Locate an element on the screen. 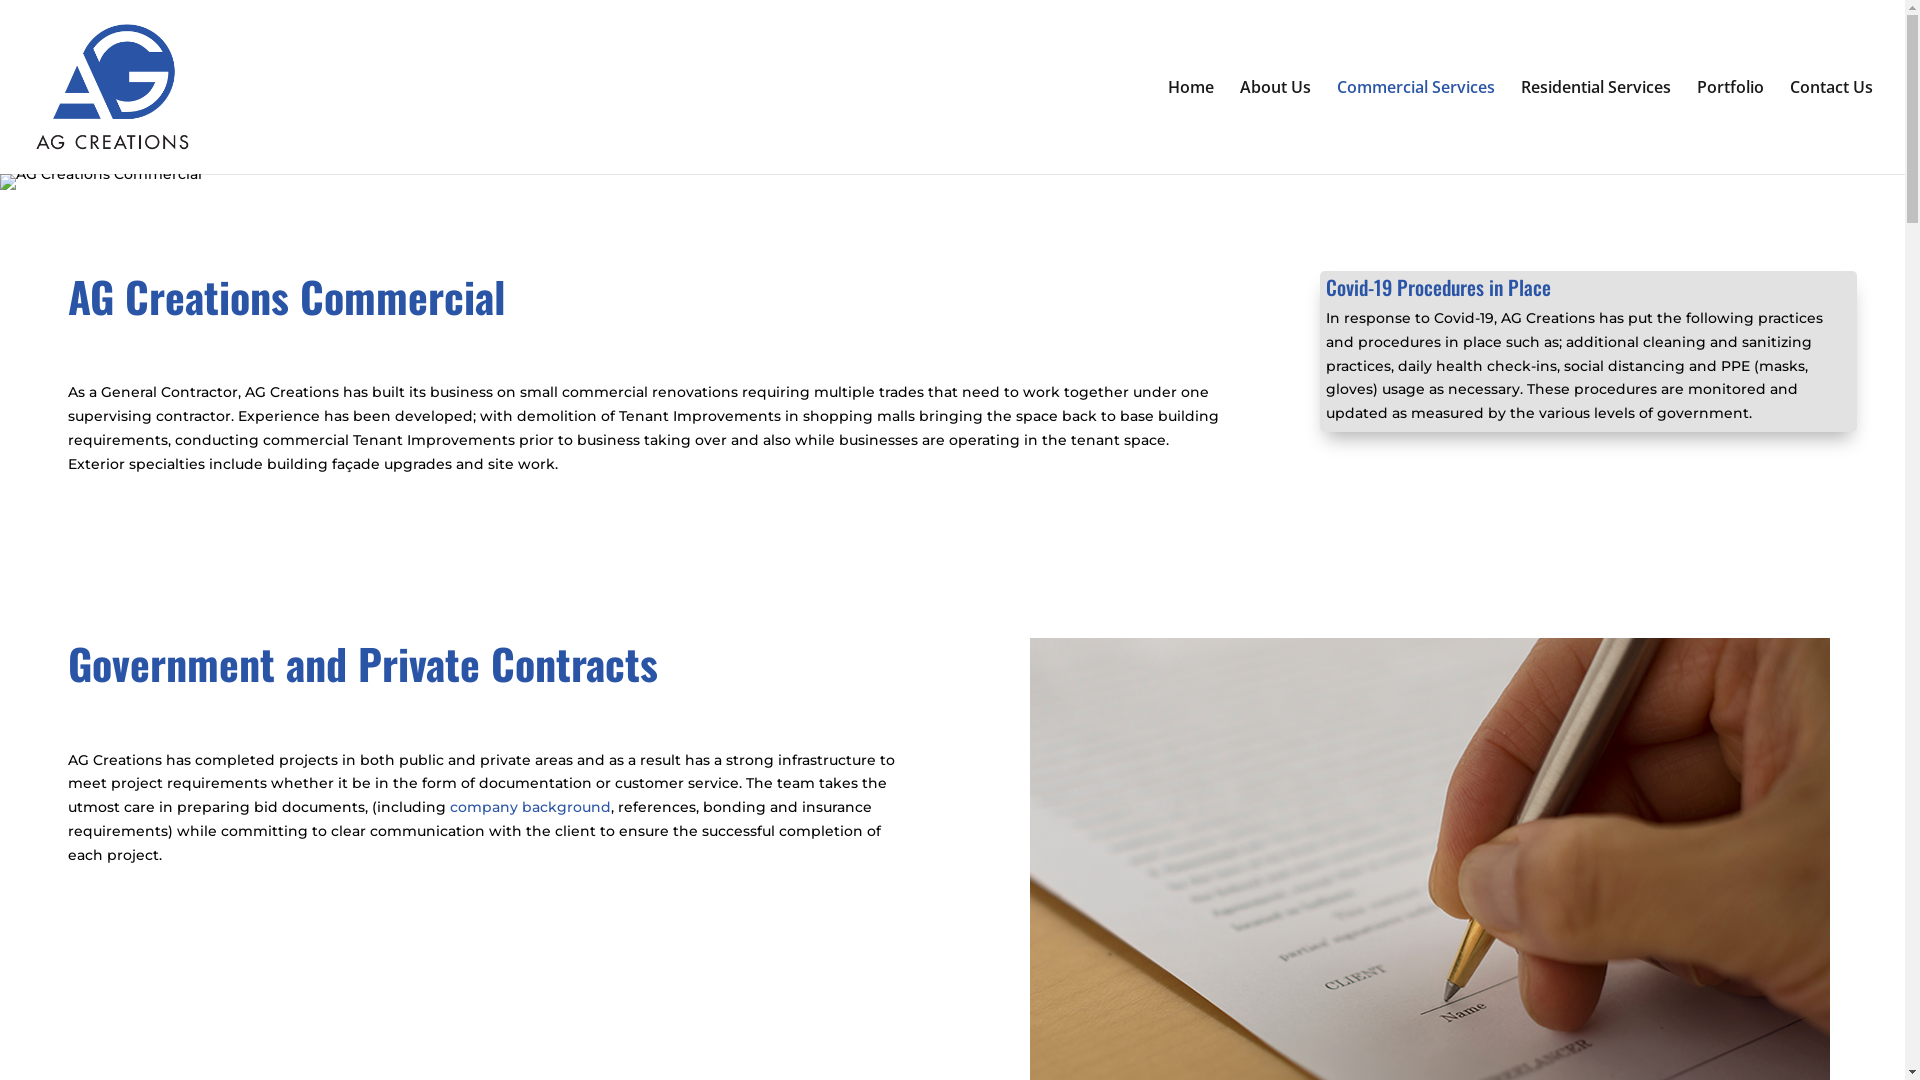  company background is located at coordinates (530, 807).